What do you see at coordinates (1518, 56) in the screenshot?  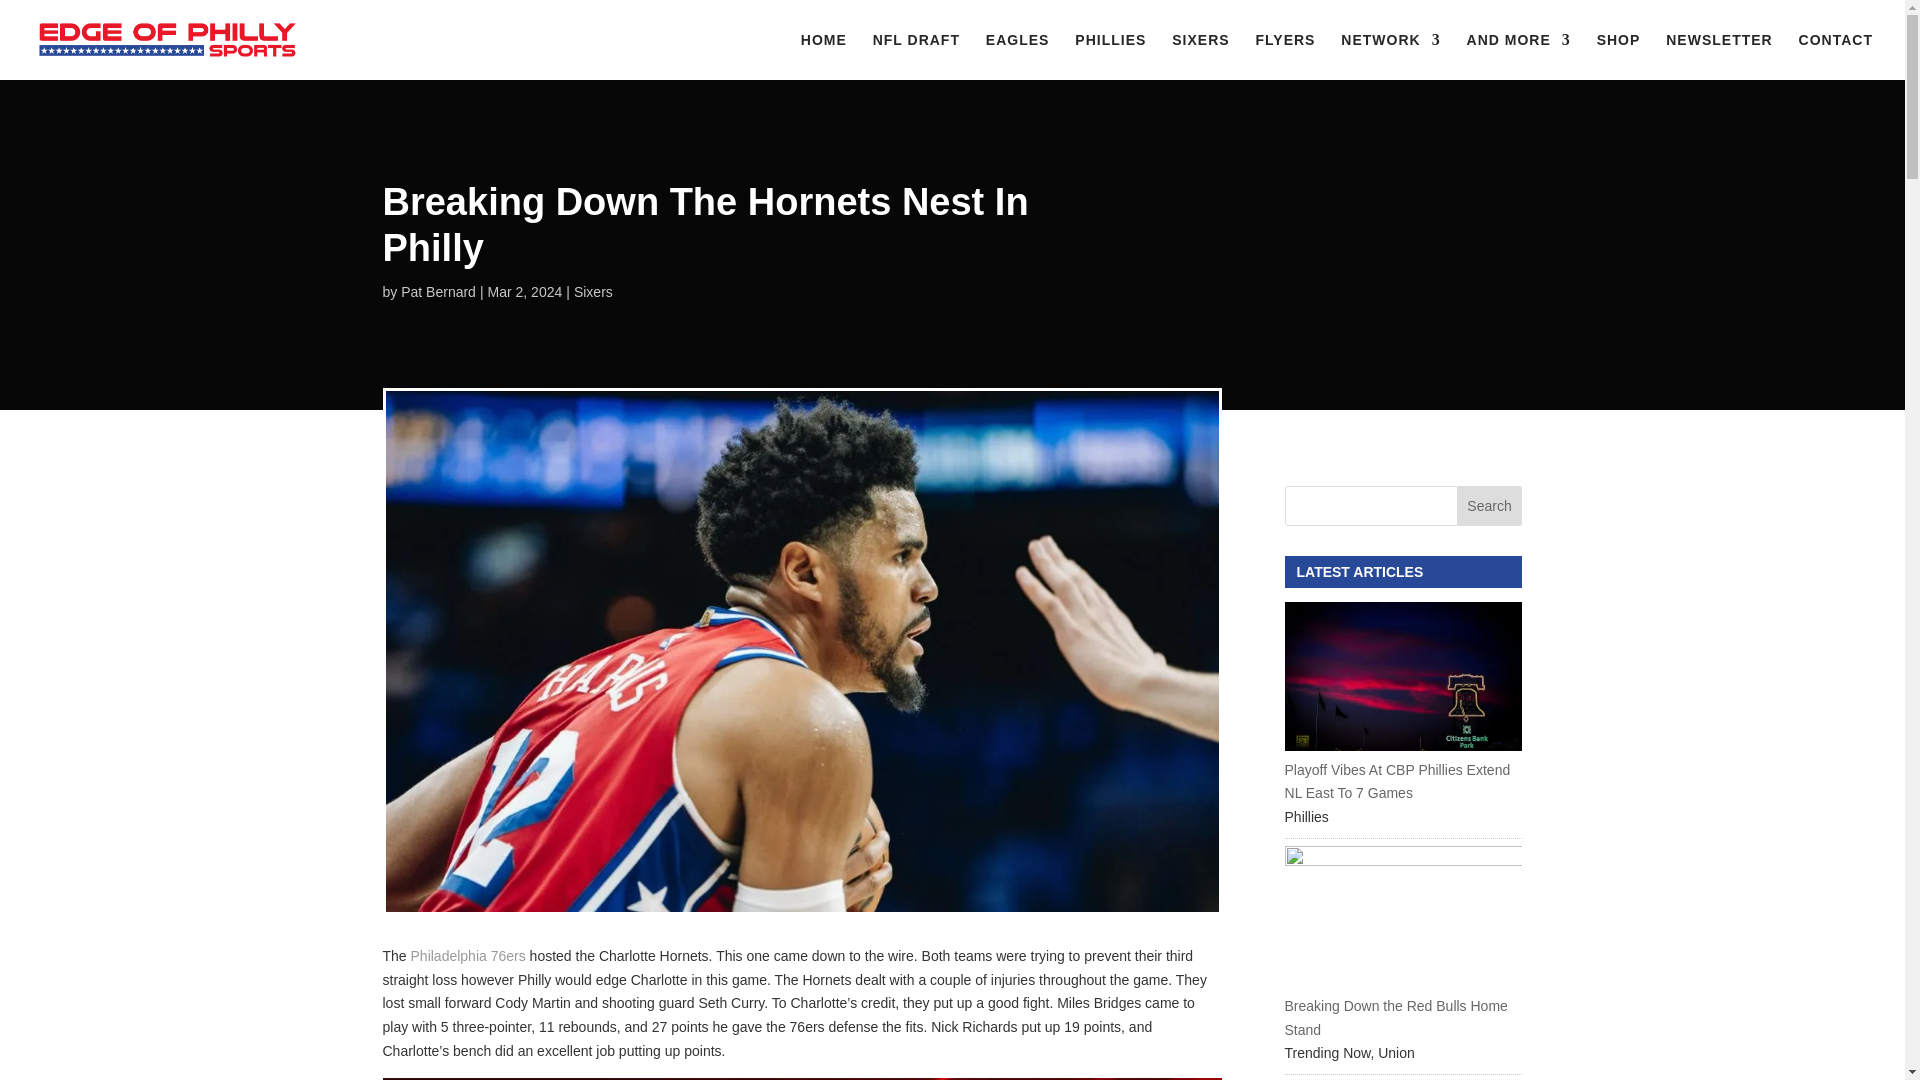 I see `AND MORE` at bounding box center [1518, 56].